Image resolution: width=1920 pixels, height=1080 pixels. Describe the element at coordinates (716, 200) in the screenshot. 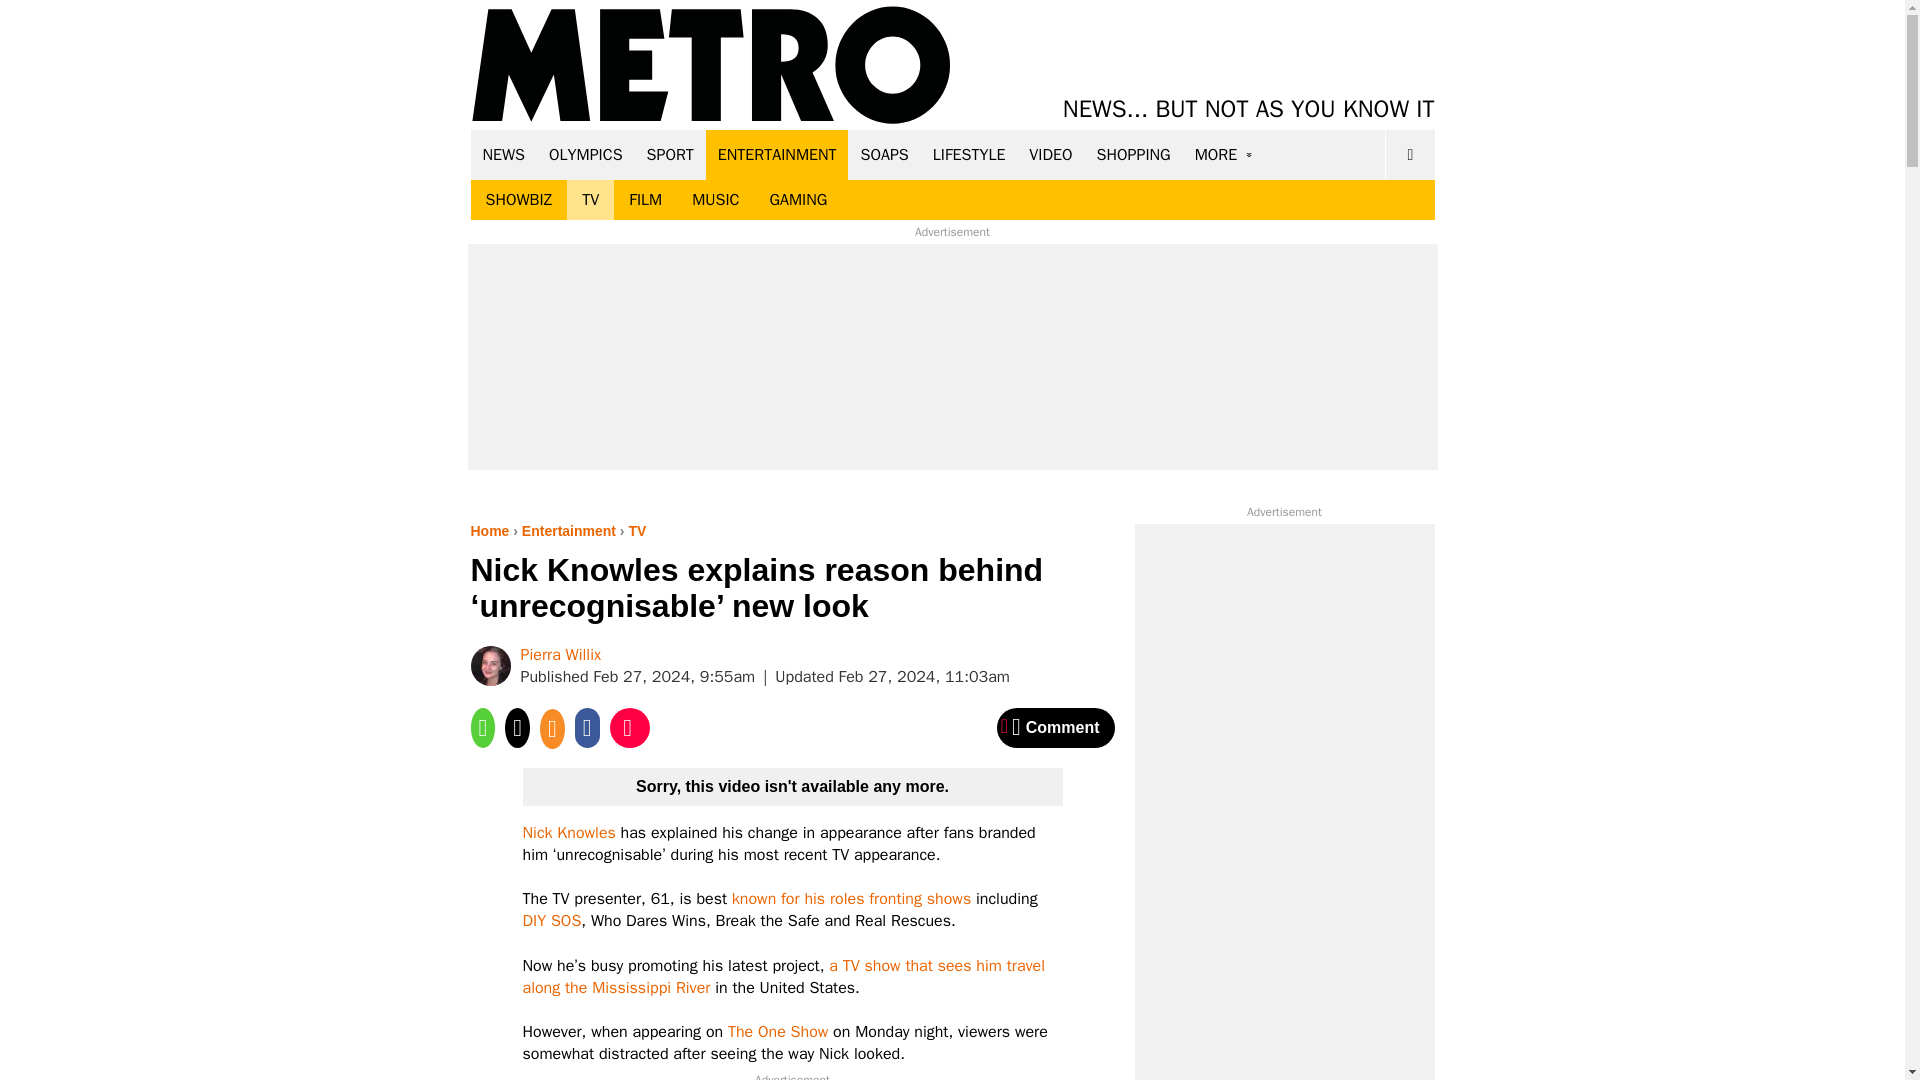

I see `MUSIC` at that location.